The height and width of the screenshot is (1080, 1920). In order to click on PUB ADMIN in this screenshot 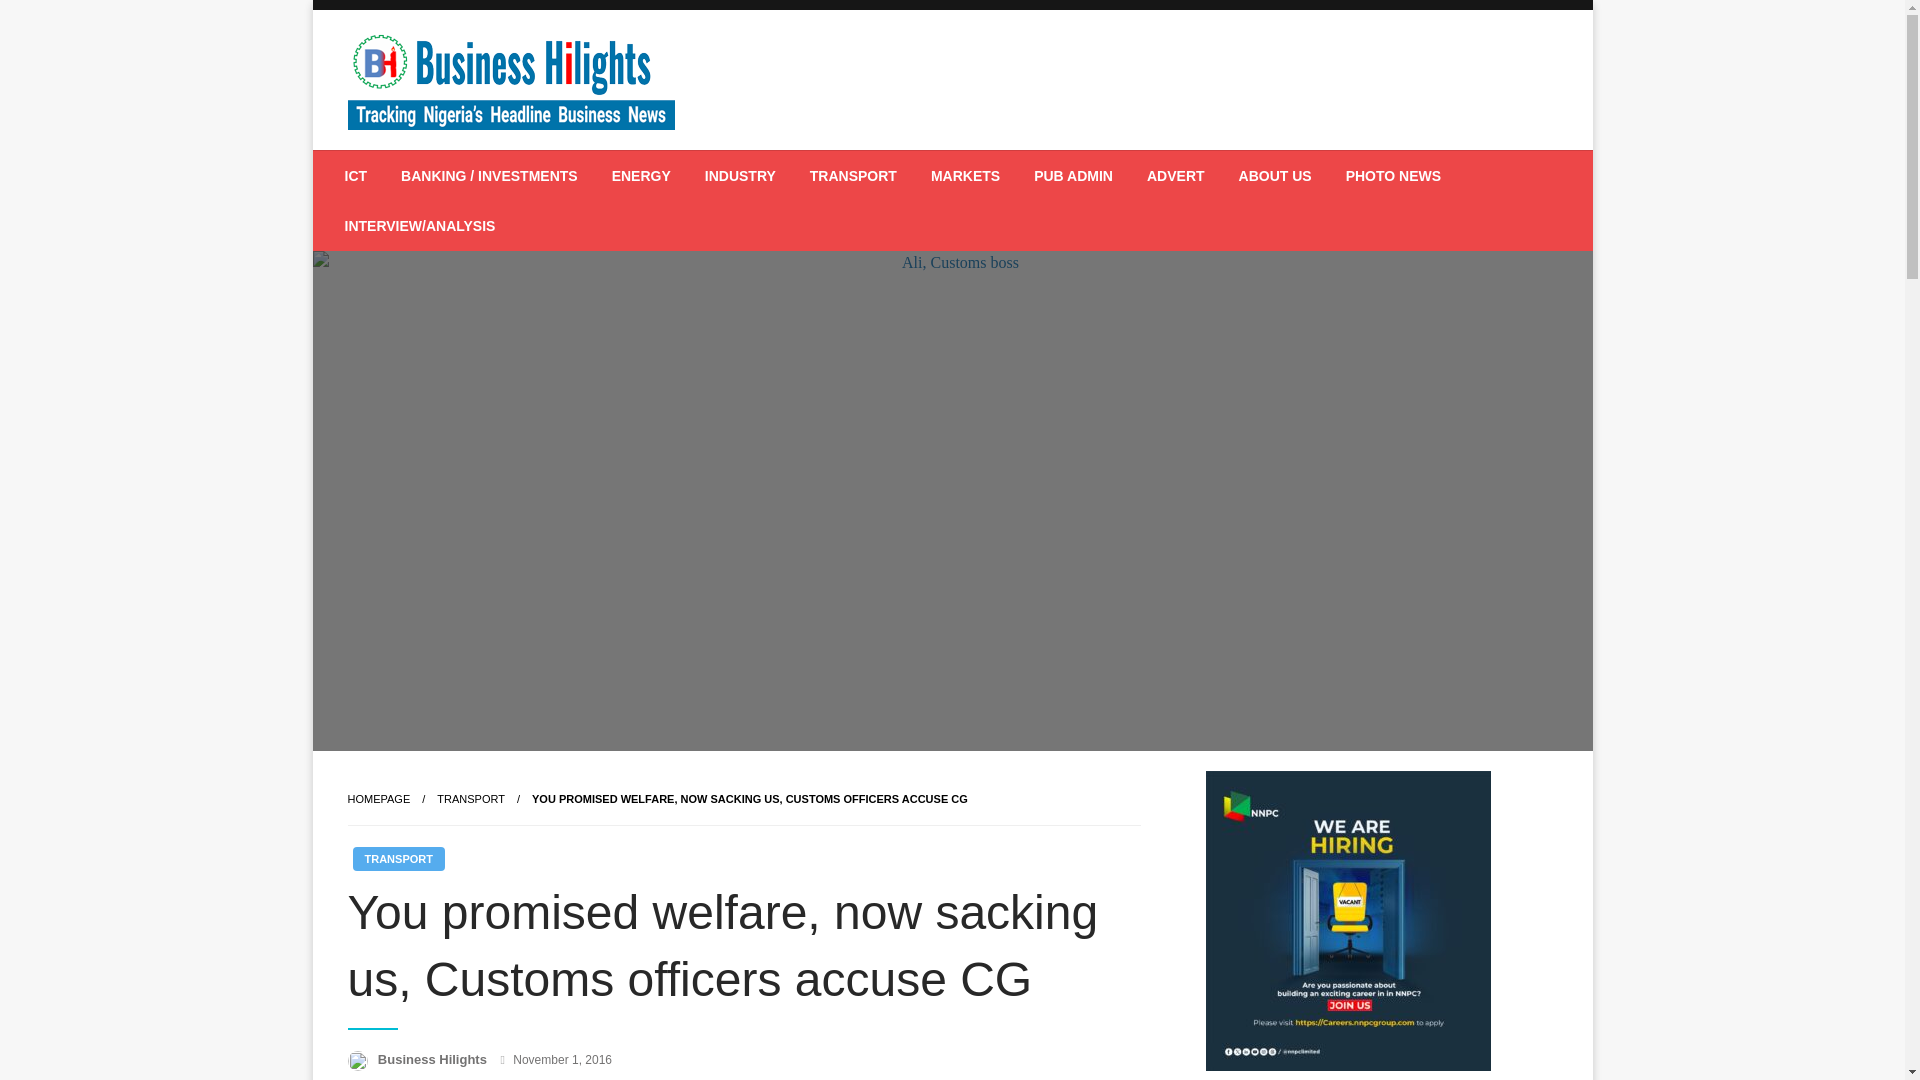, I will do `click(1074, 176)`.